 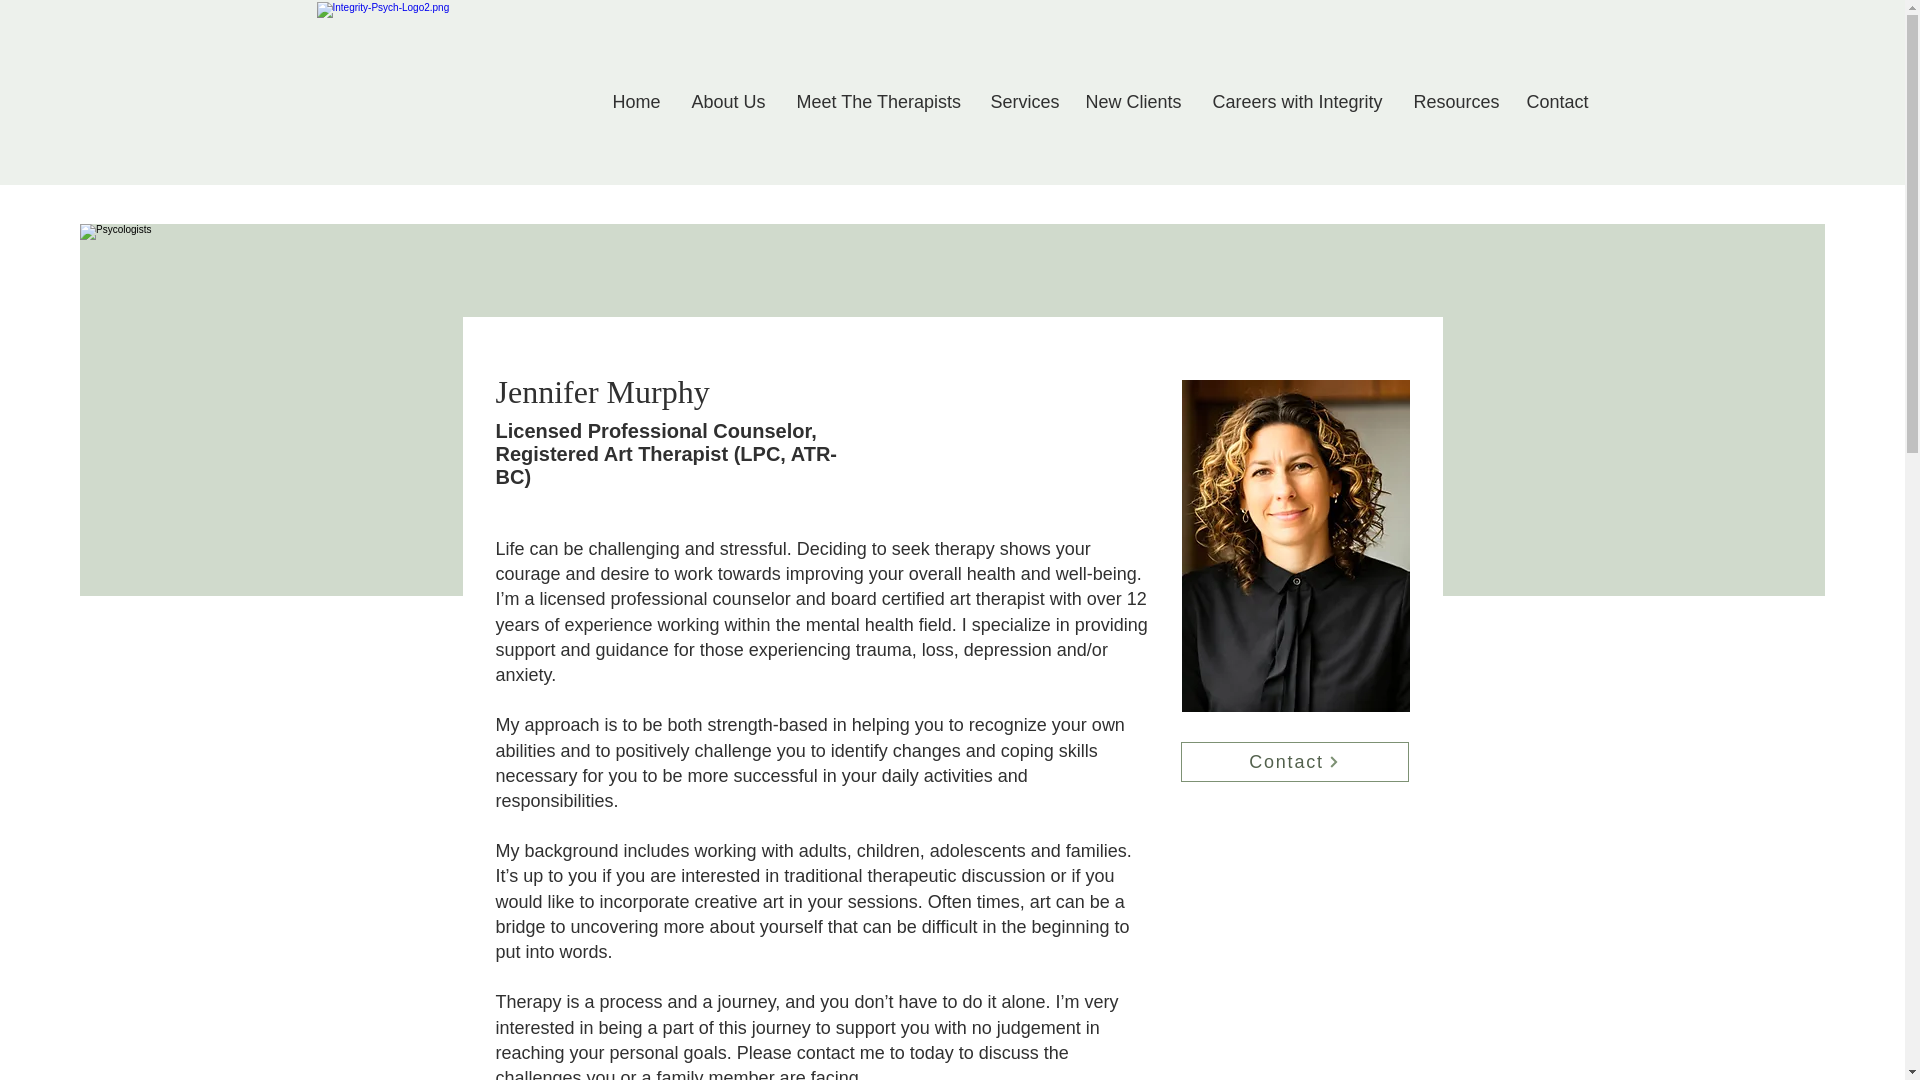 I want to click on About Us, so click(x=728, y=102).